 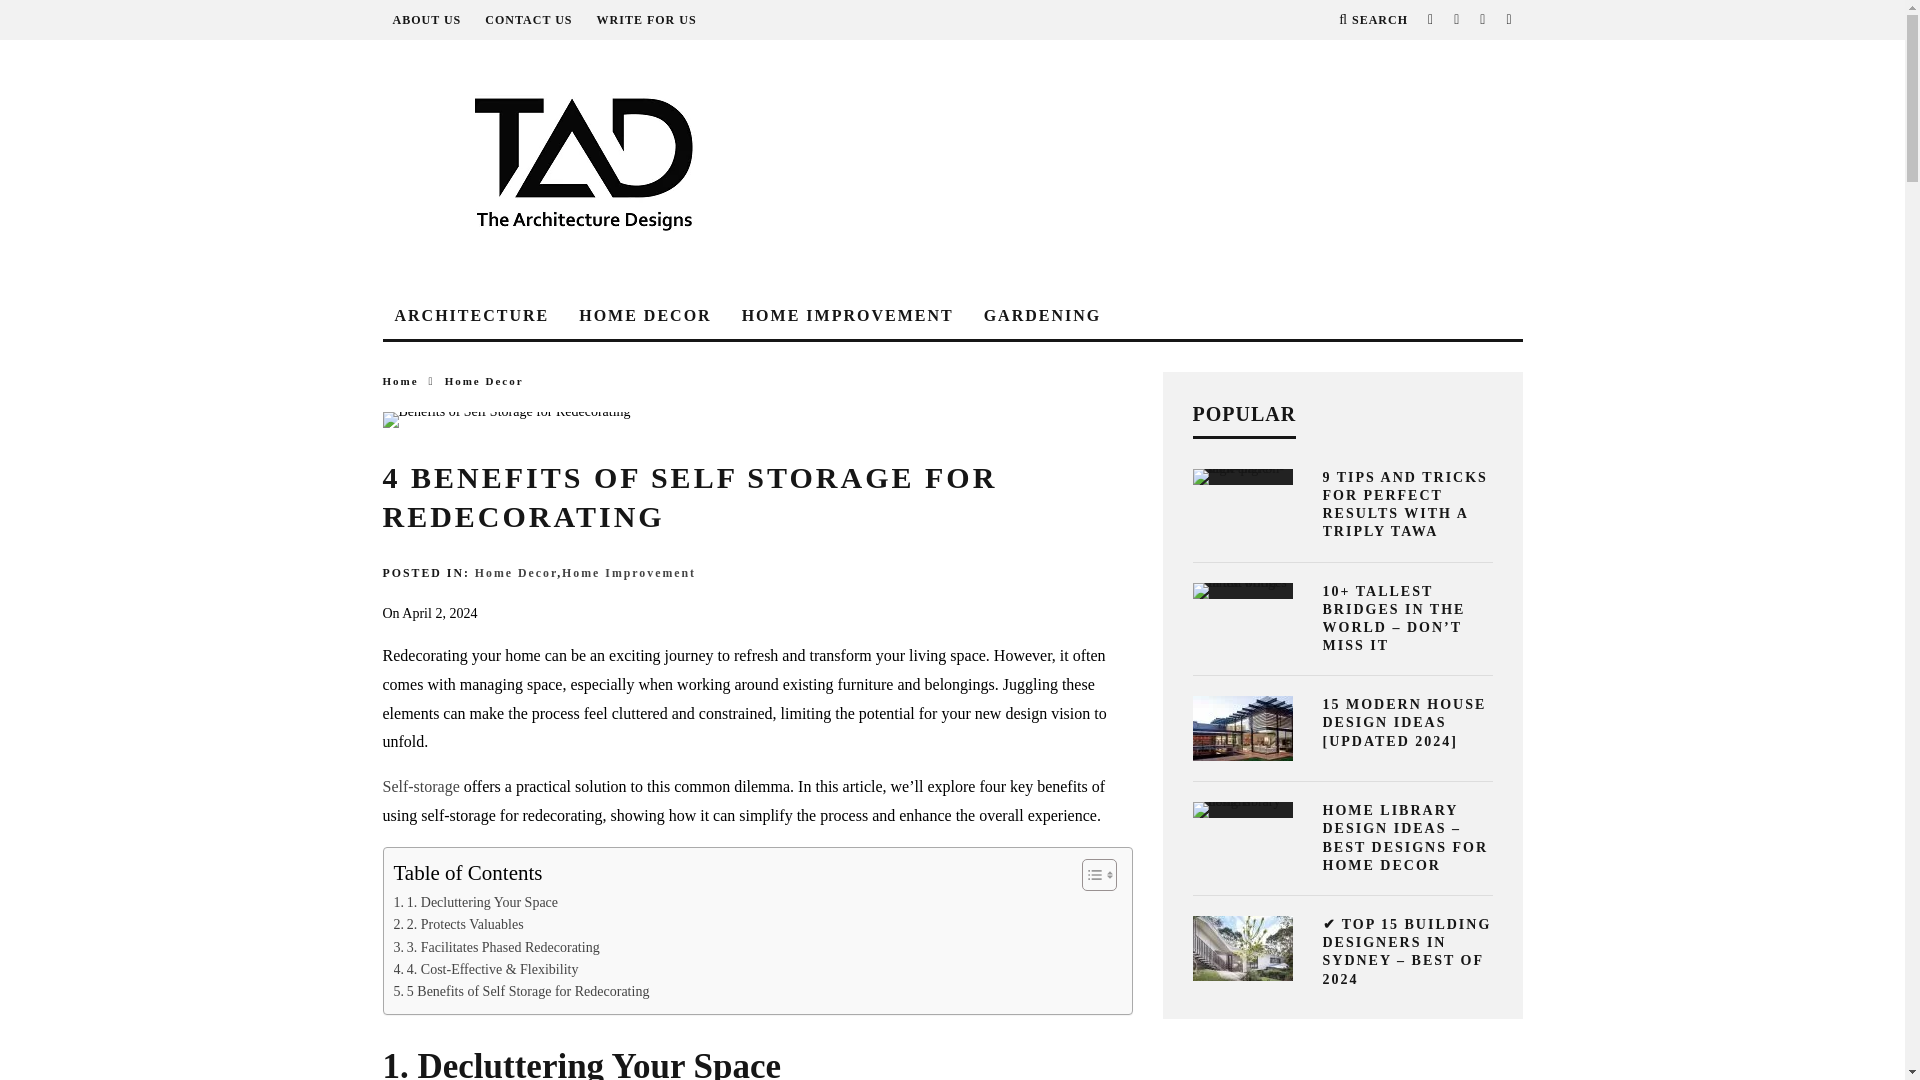 What do you see at coordinates (476, 902) in the screenshot?
I see `1. Decluttering Your Space` at bounding box center [476, 902].